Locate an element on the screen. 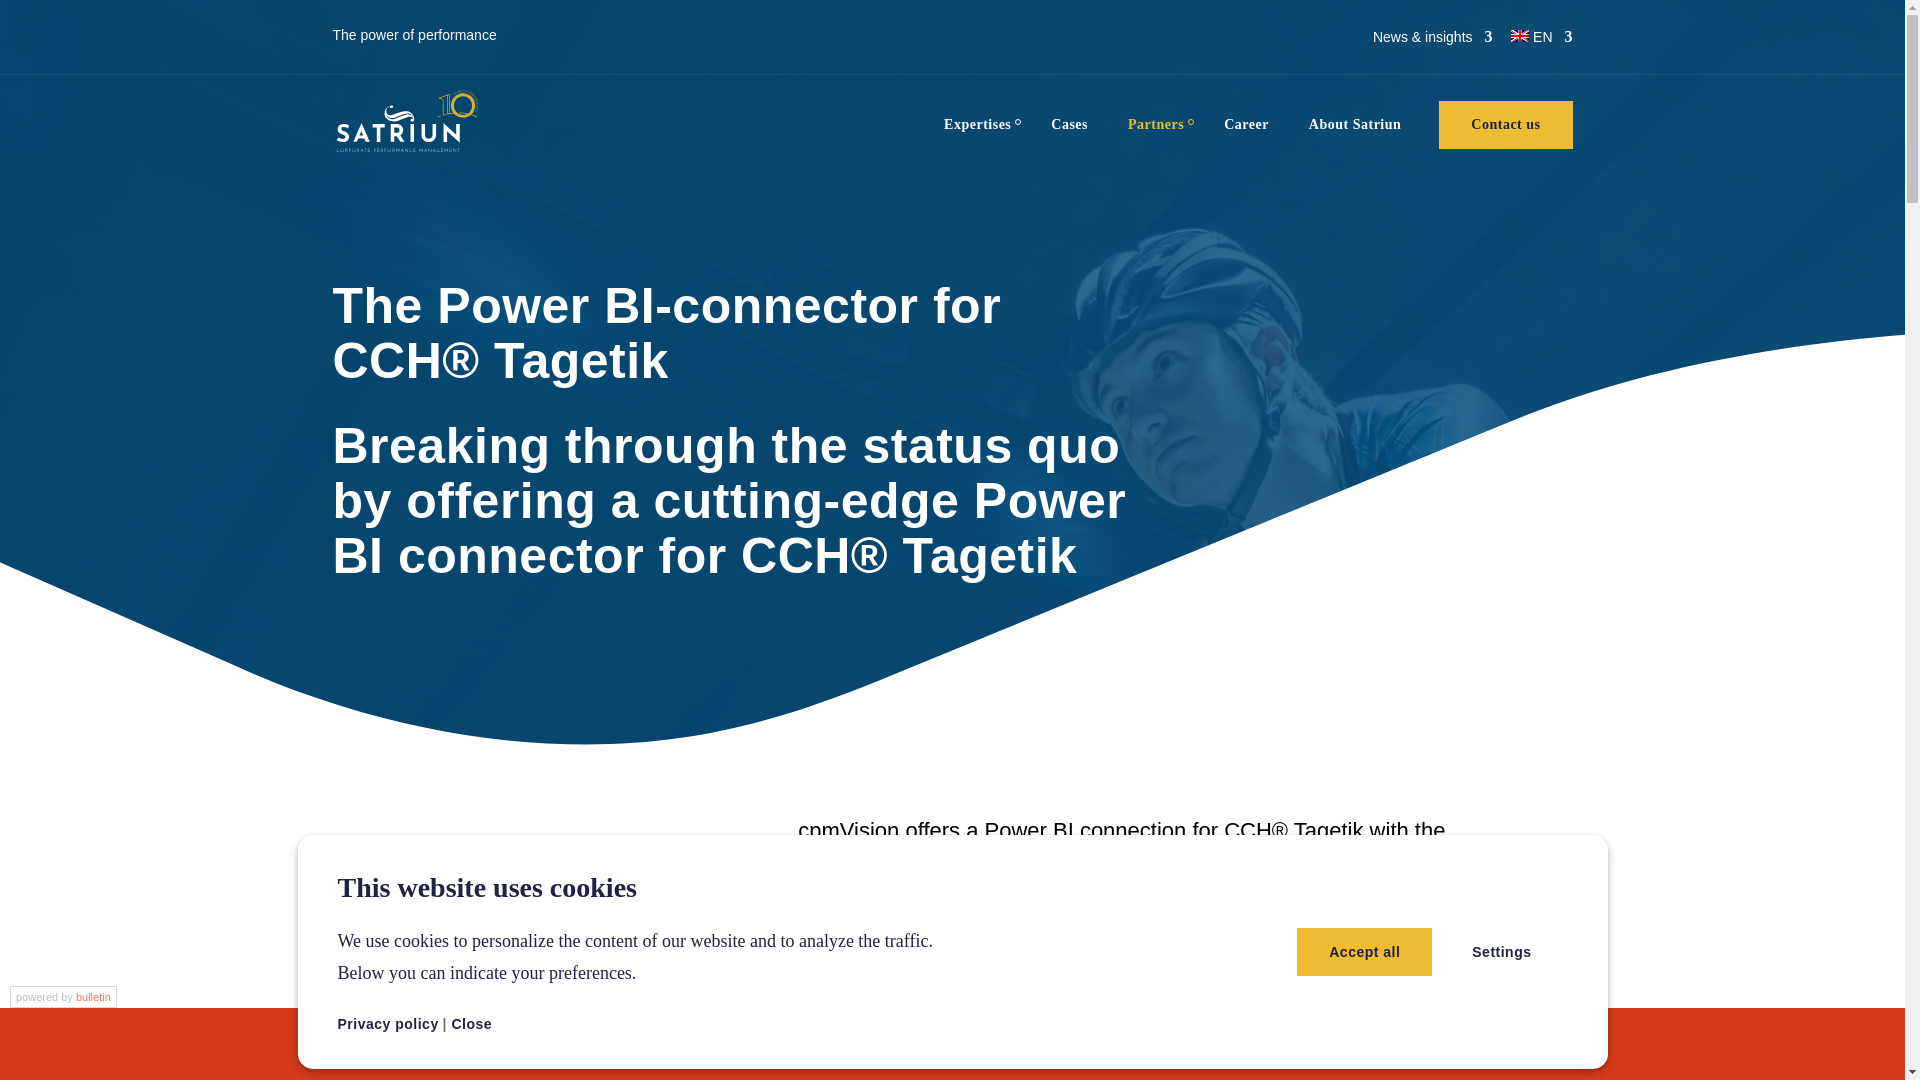 The image size is (1920, 1080). EN is located at coordinates (1542, 36).